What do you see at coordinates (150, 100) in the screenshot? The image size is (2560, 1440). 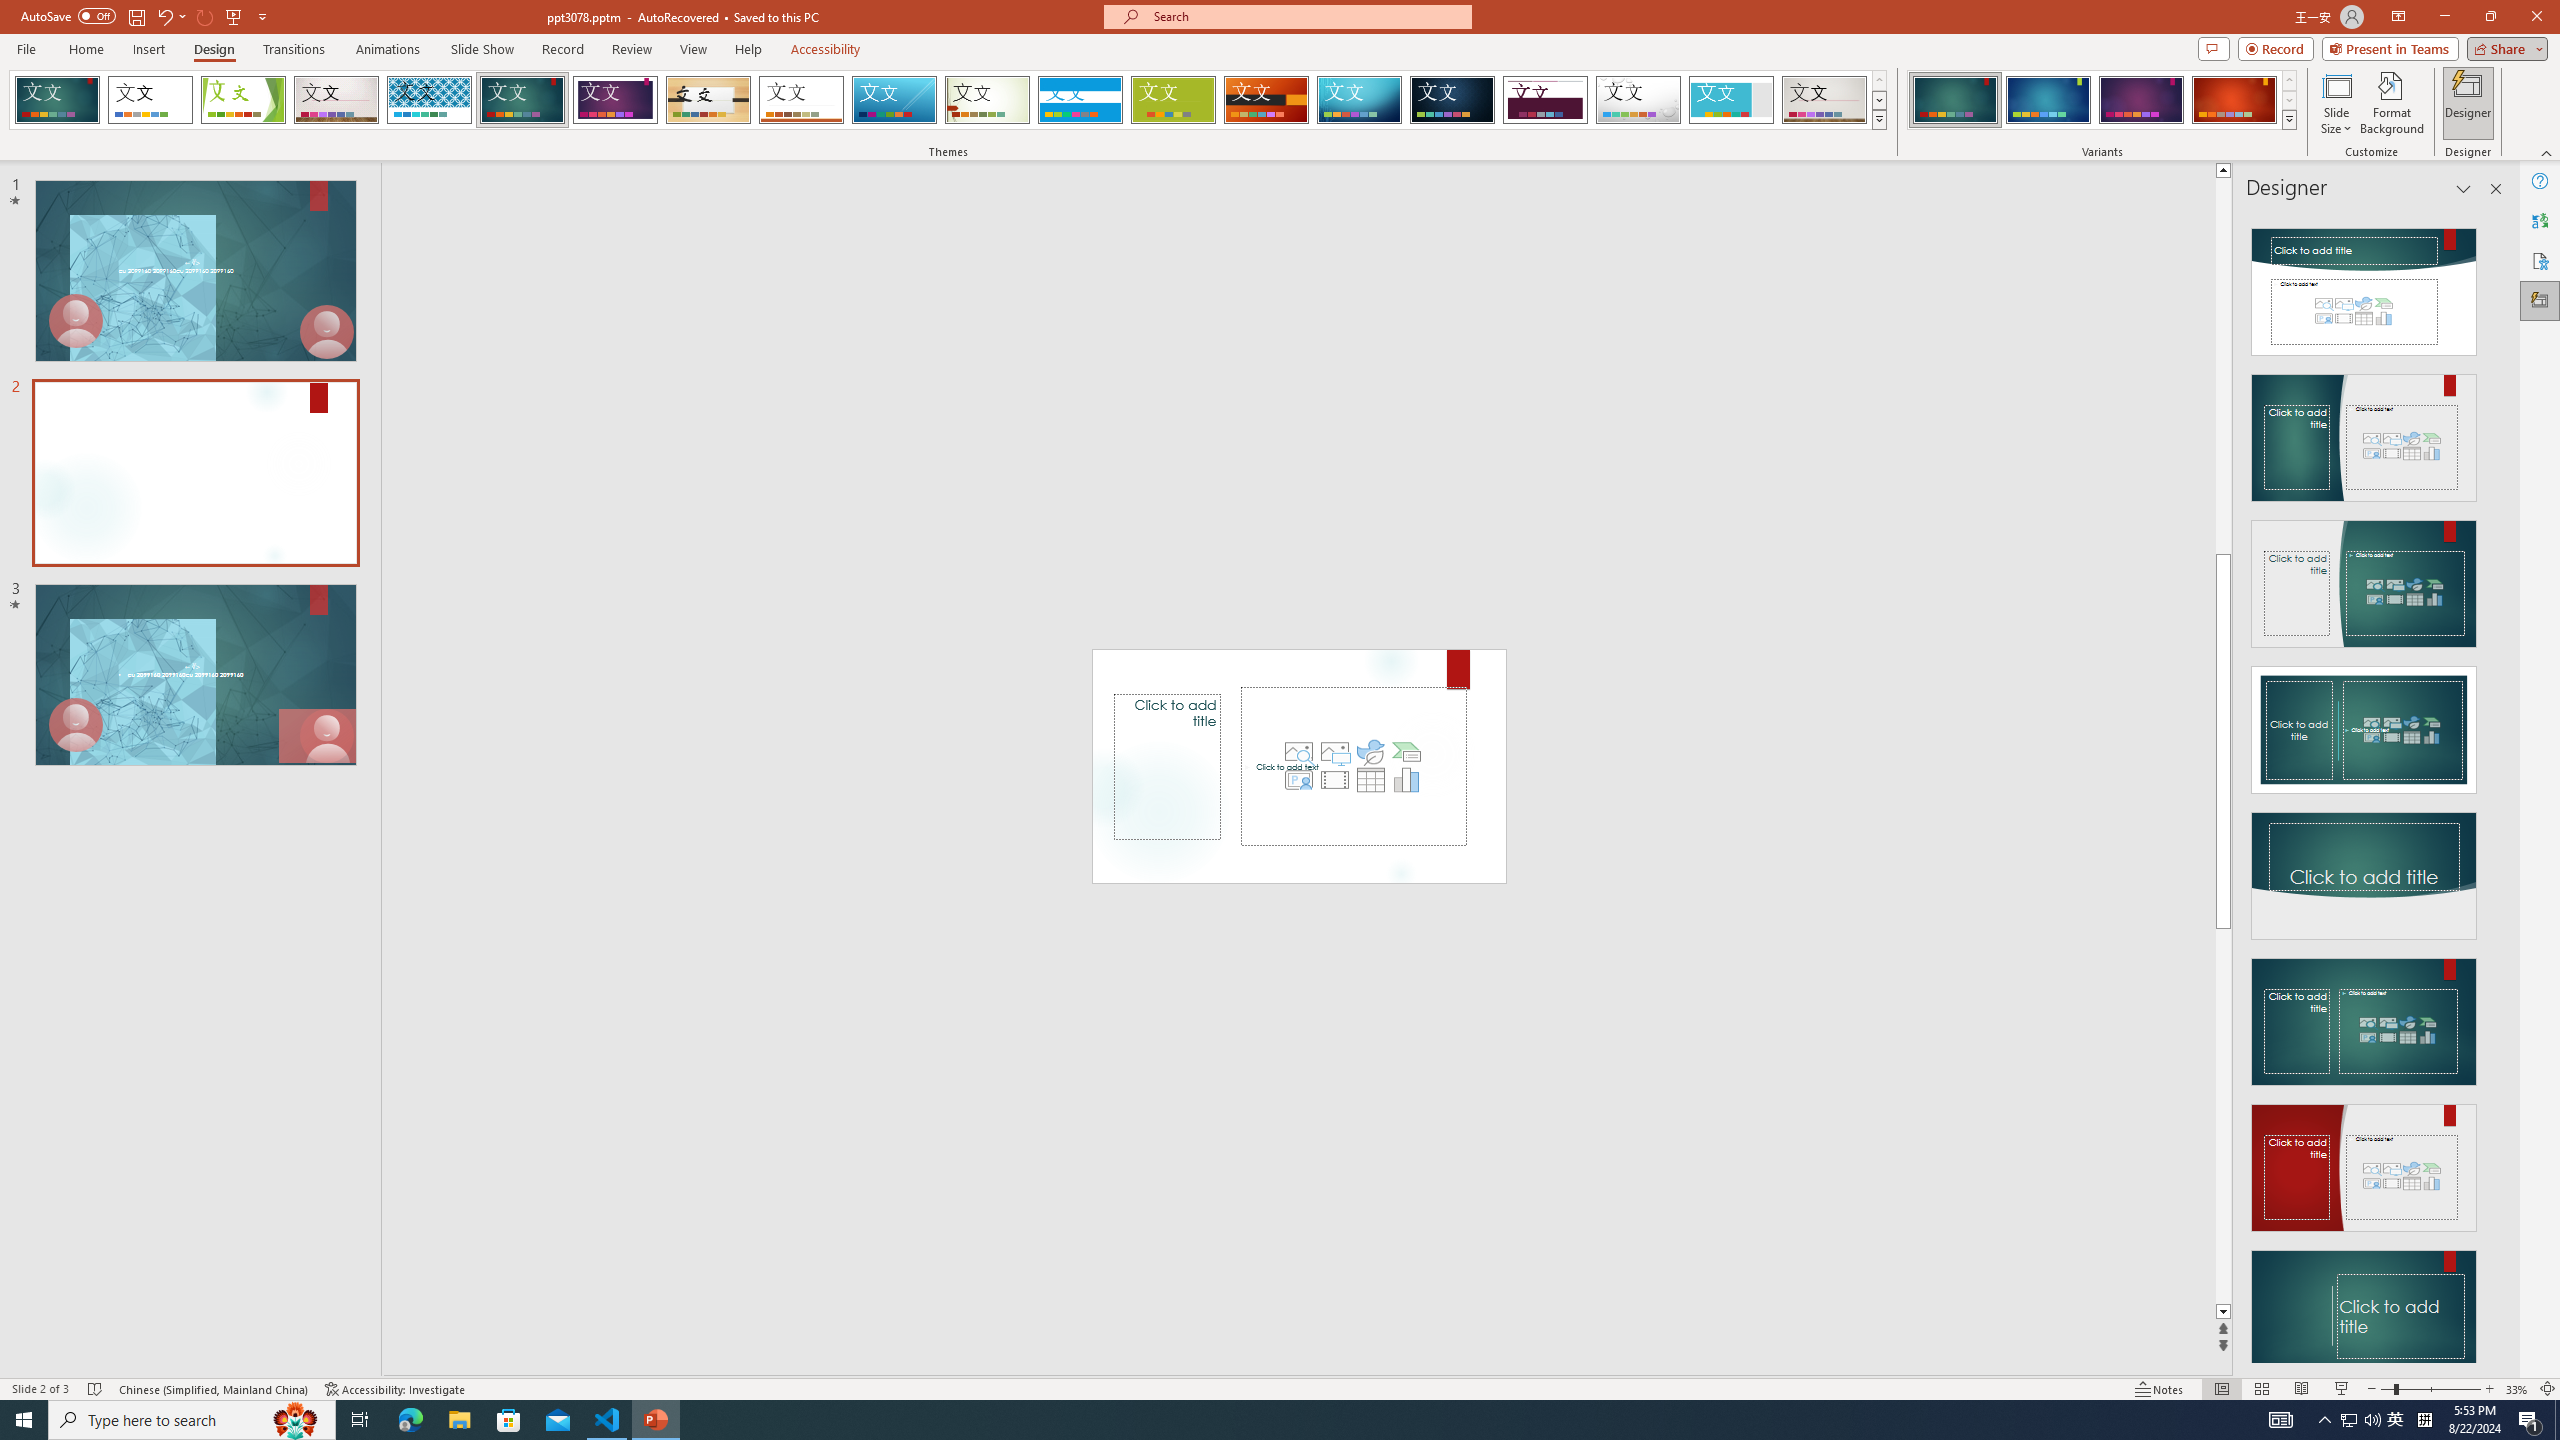 I see `Office Theme` at bounding box center [150, 100].